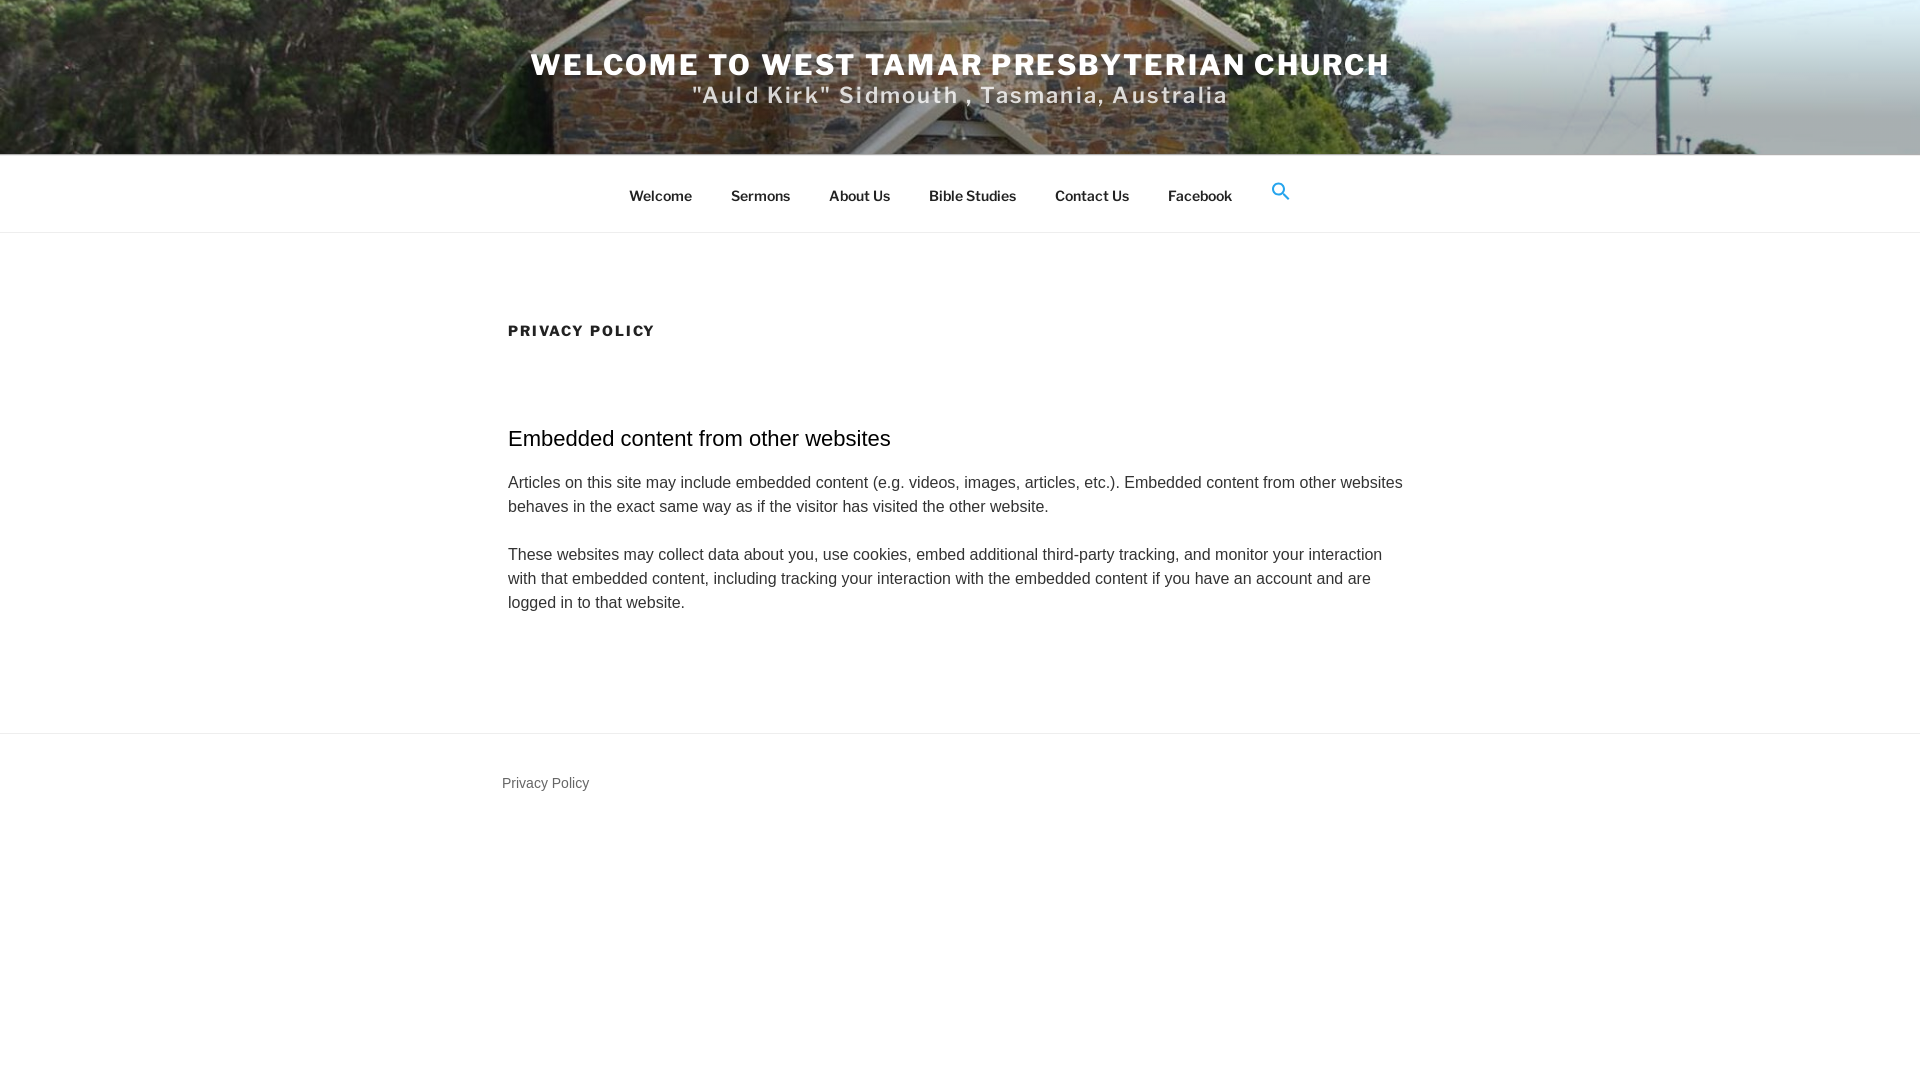 The image size is (1920, 1080). I want to click on Sermons, so click(761, 196).